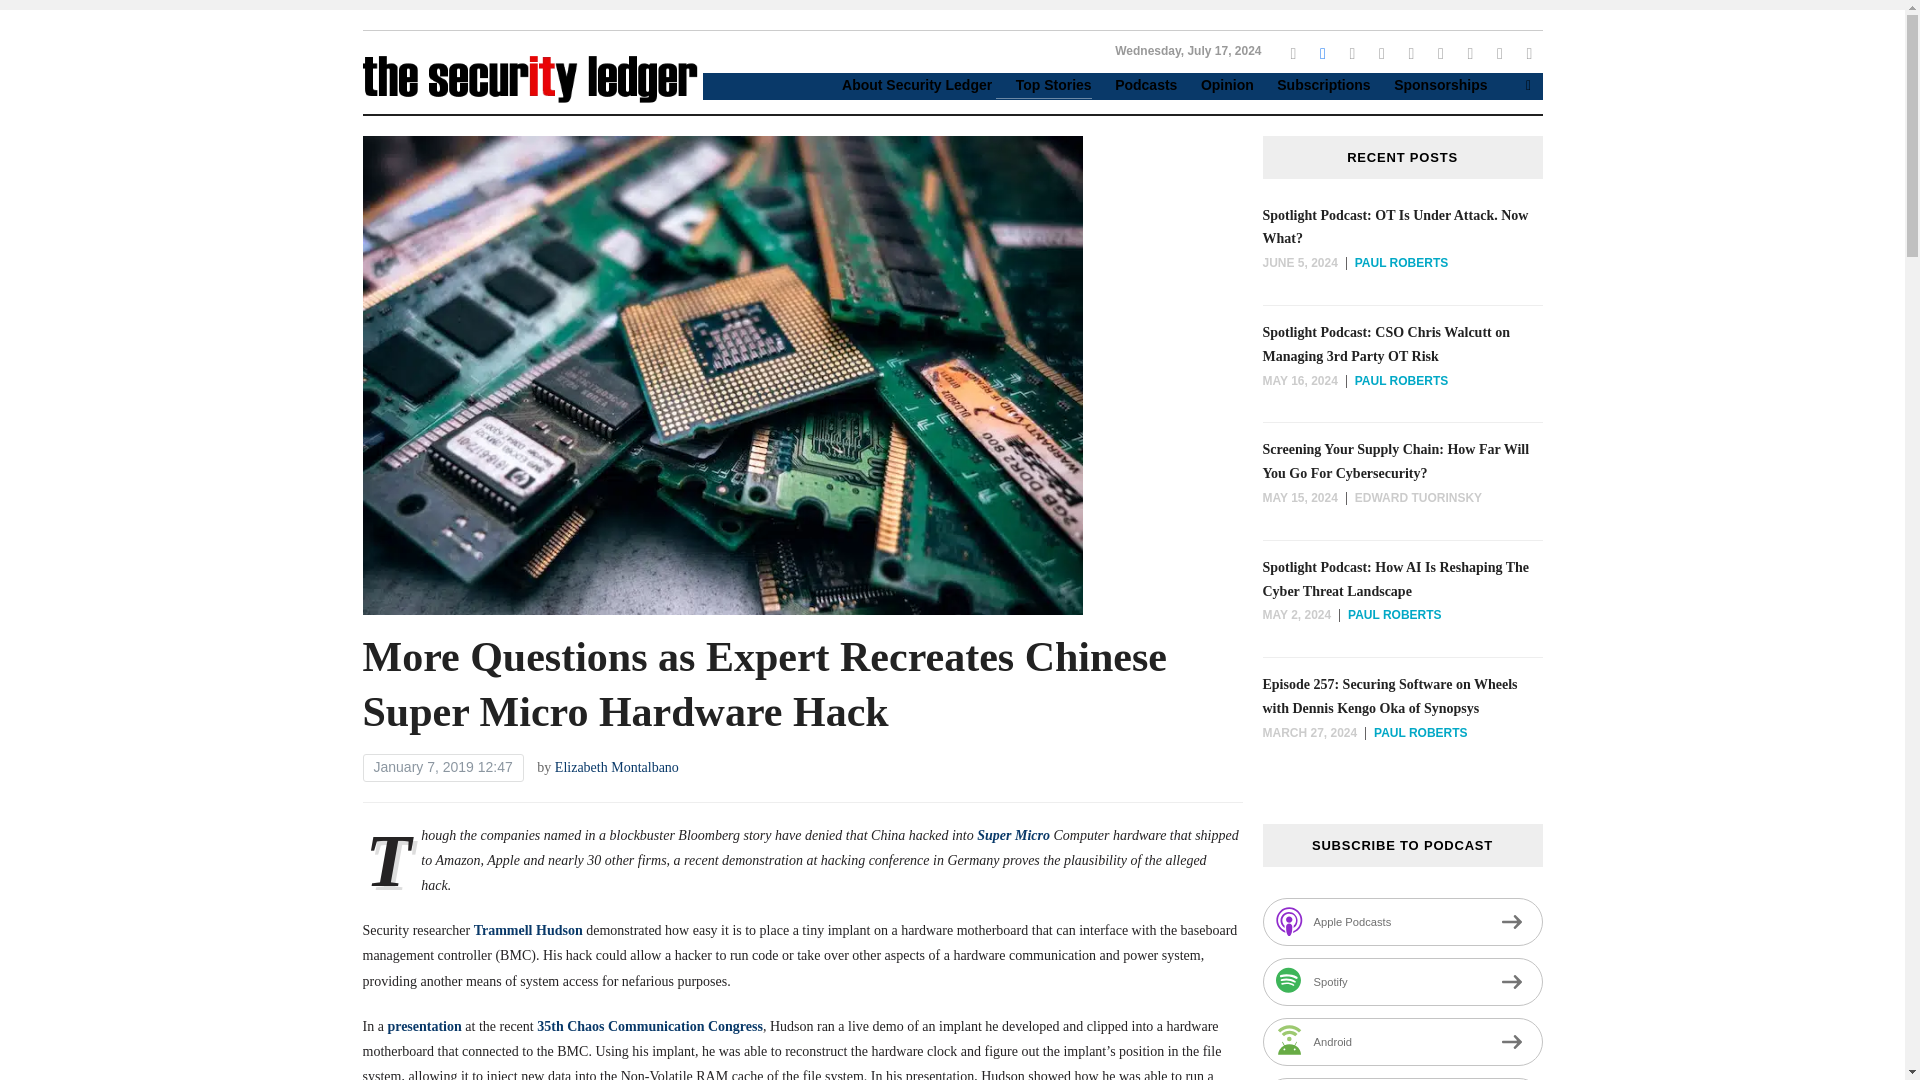 Image resolution: width=1920 pixels, height=1080 pixels. Describe the element at coordinates (1440, 52) in the screenshot. I see `apple` at that location.